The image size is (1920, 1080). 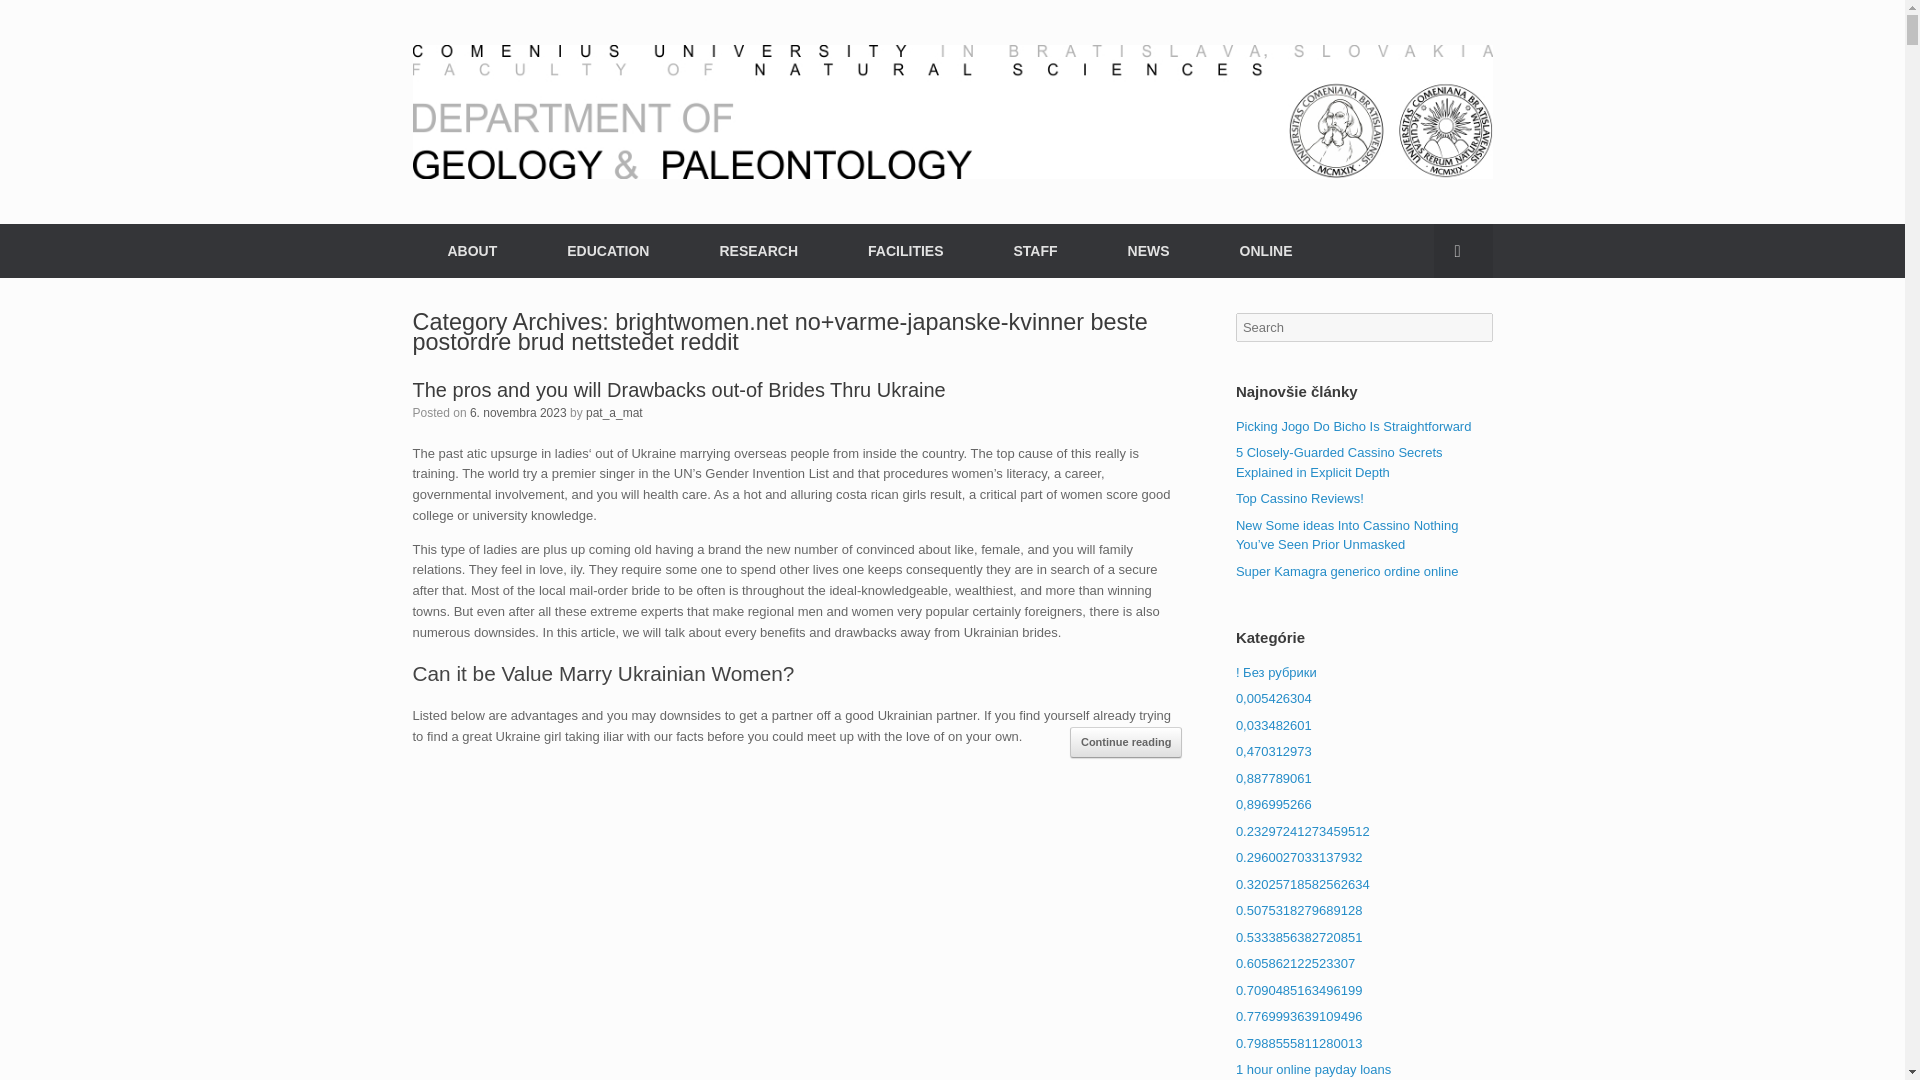 What do you see at coordinates (518, 413) in the screenshot?
I see `4:19` at bounding box center [518, 413].